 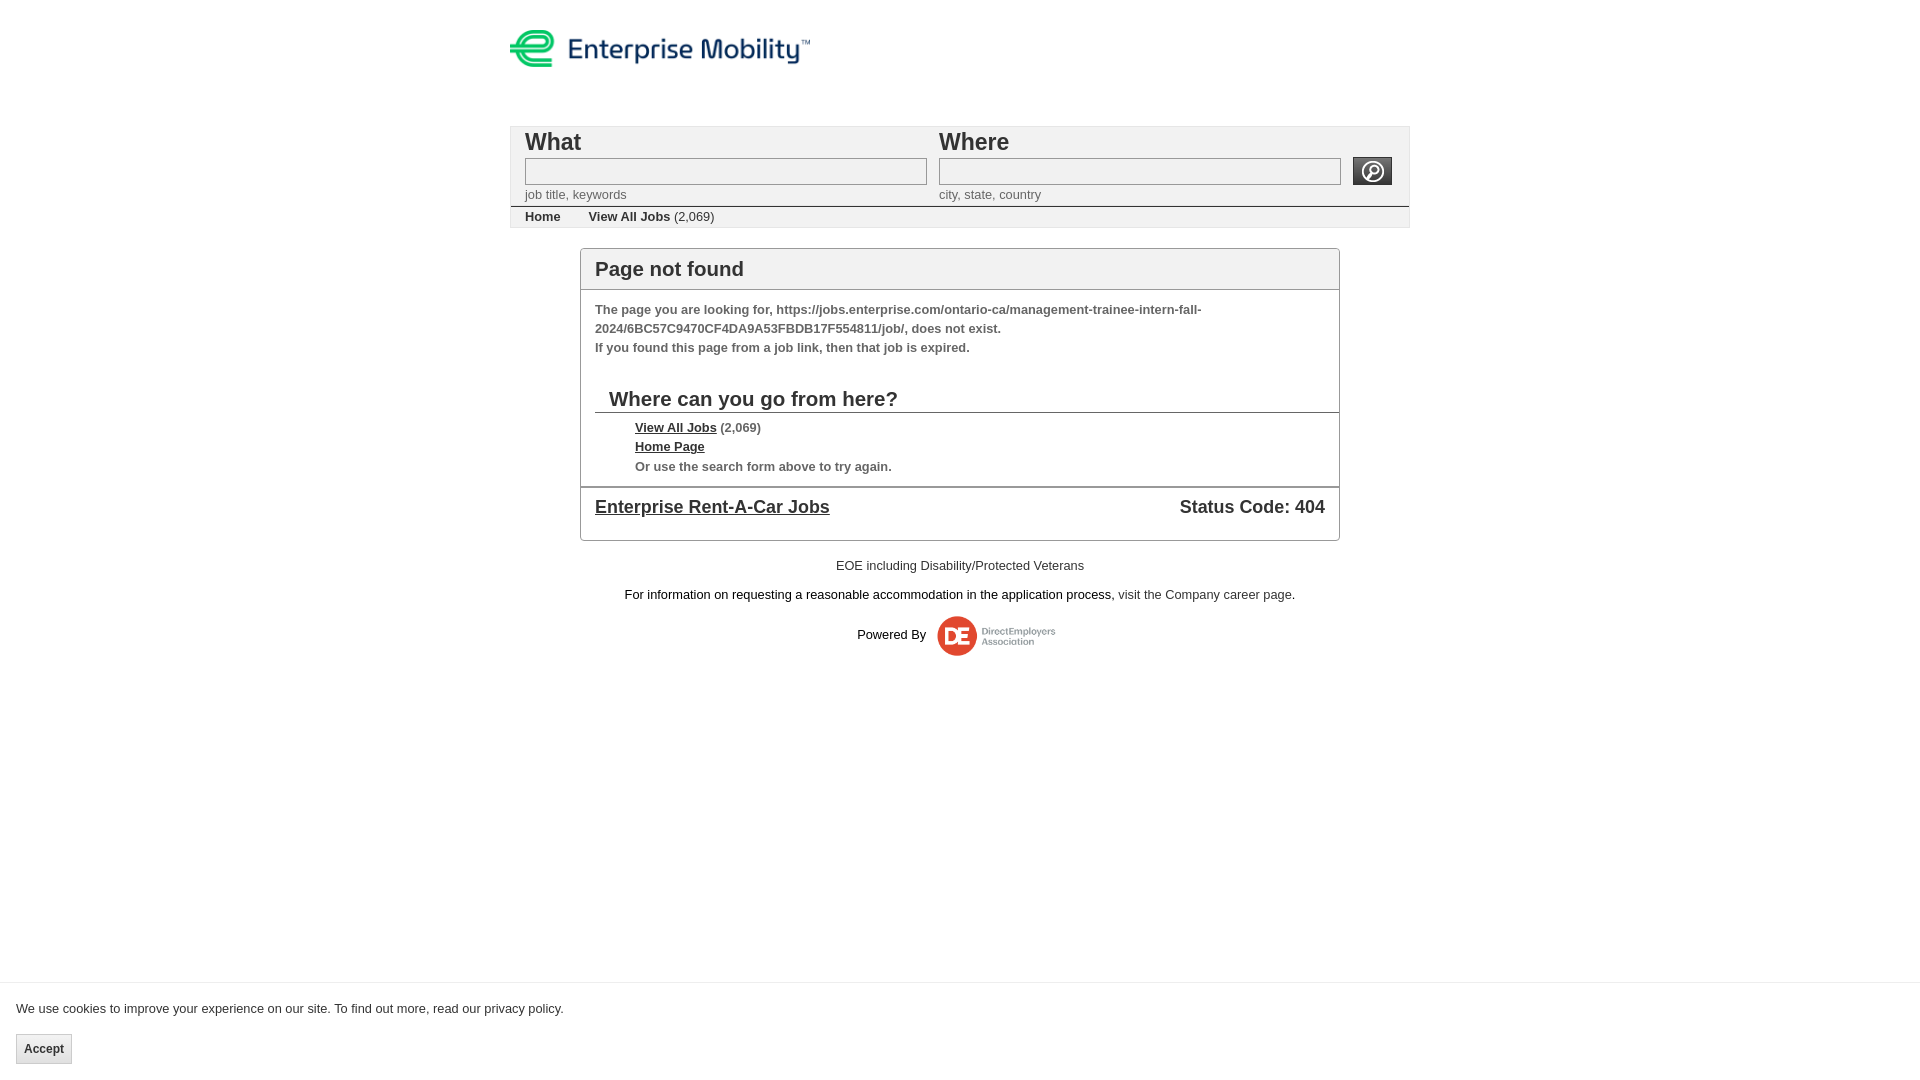 I want to click on visit the Company career page, so click(x=1204, y=594).